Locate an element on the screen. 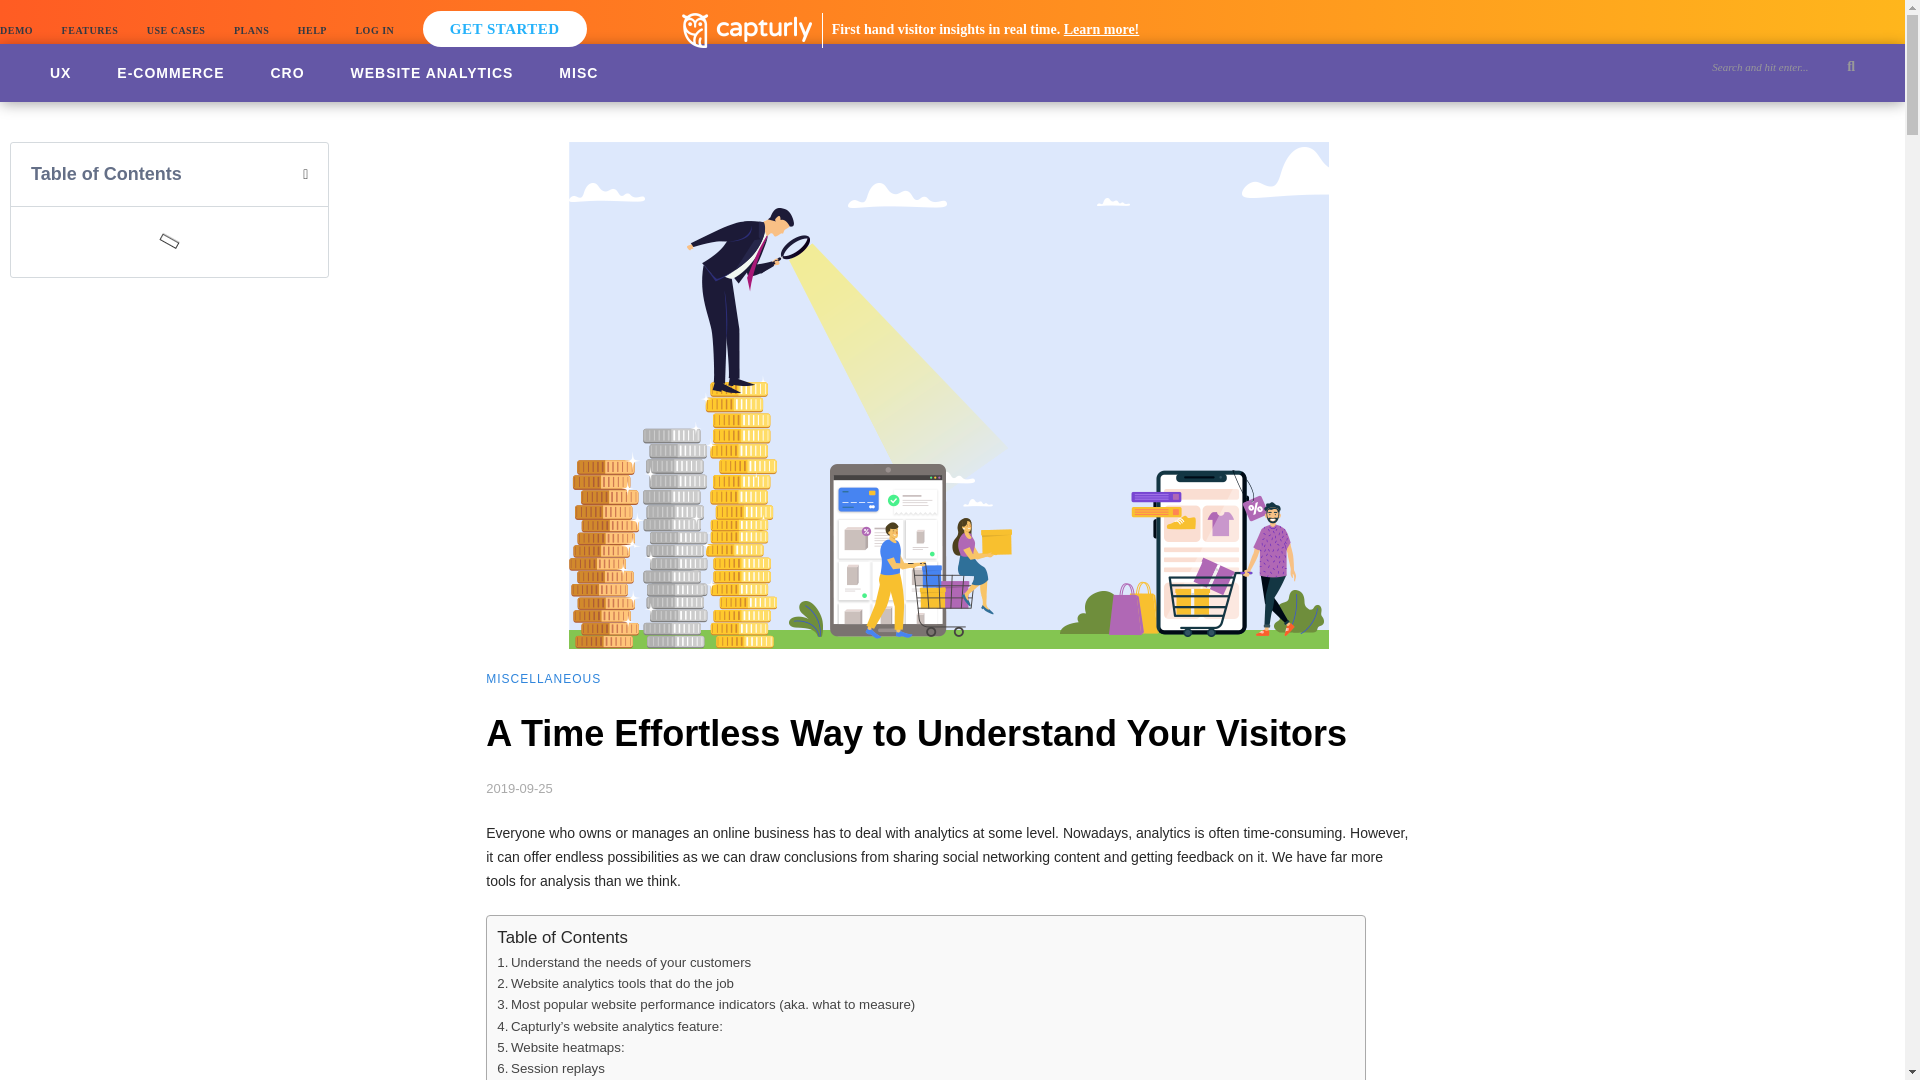  Website analytics tools that do the job is located at coordinates (615, 983).